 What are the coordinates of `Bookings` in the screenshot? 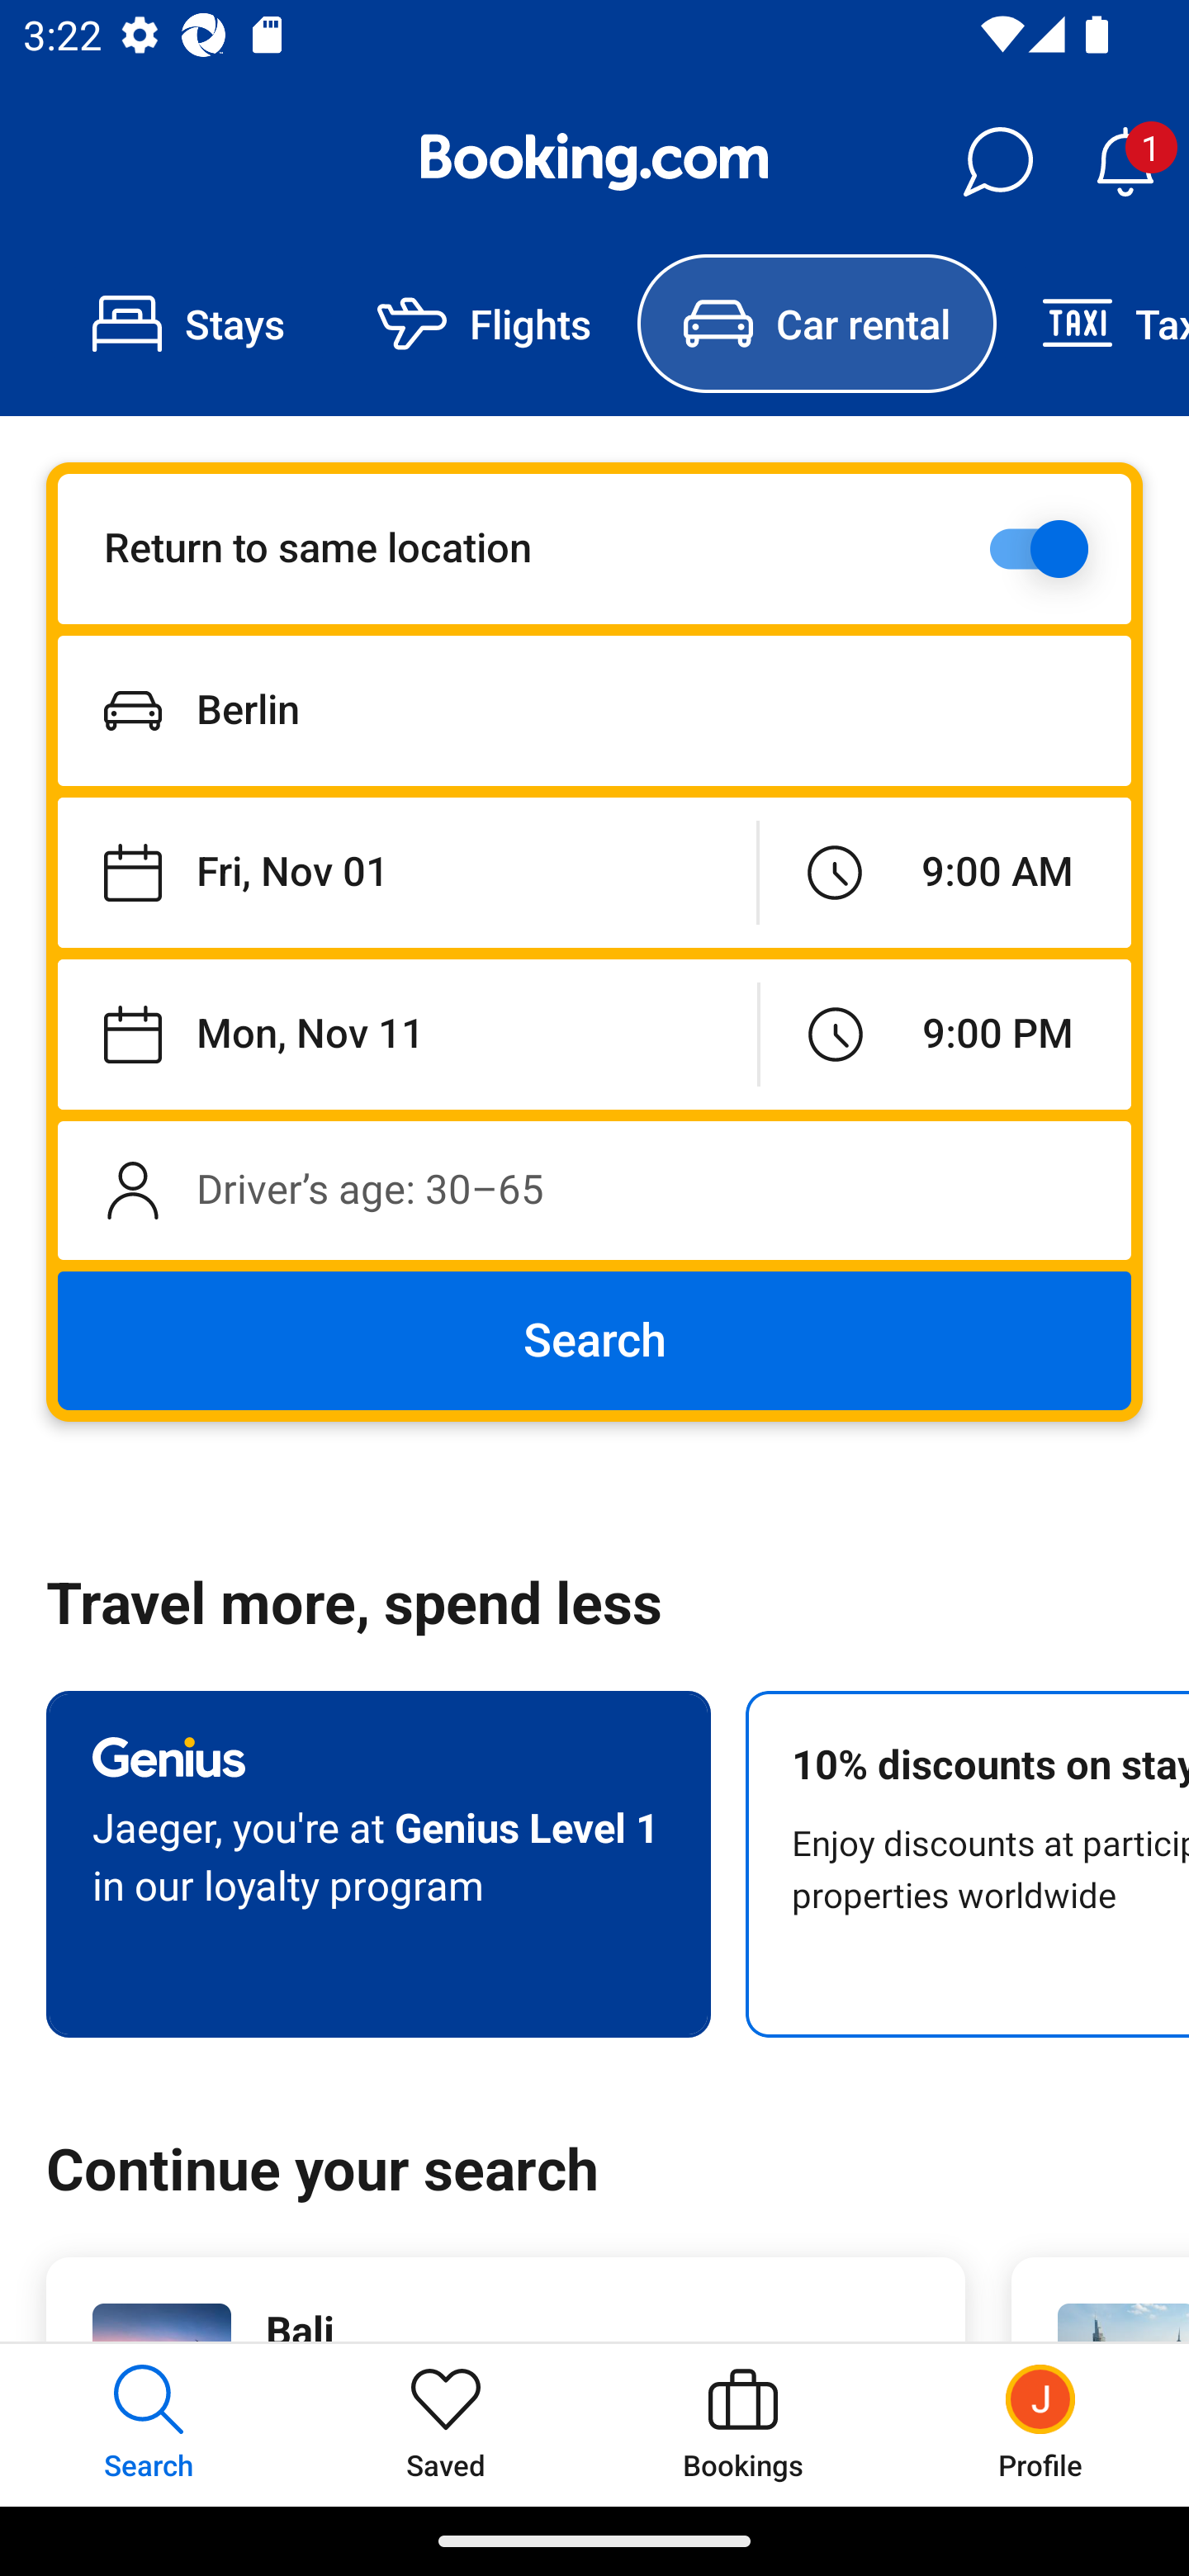 It's located at (743, 2424).